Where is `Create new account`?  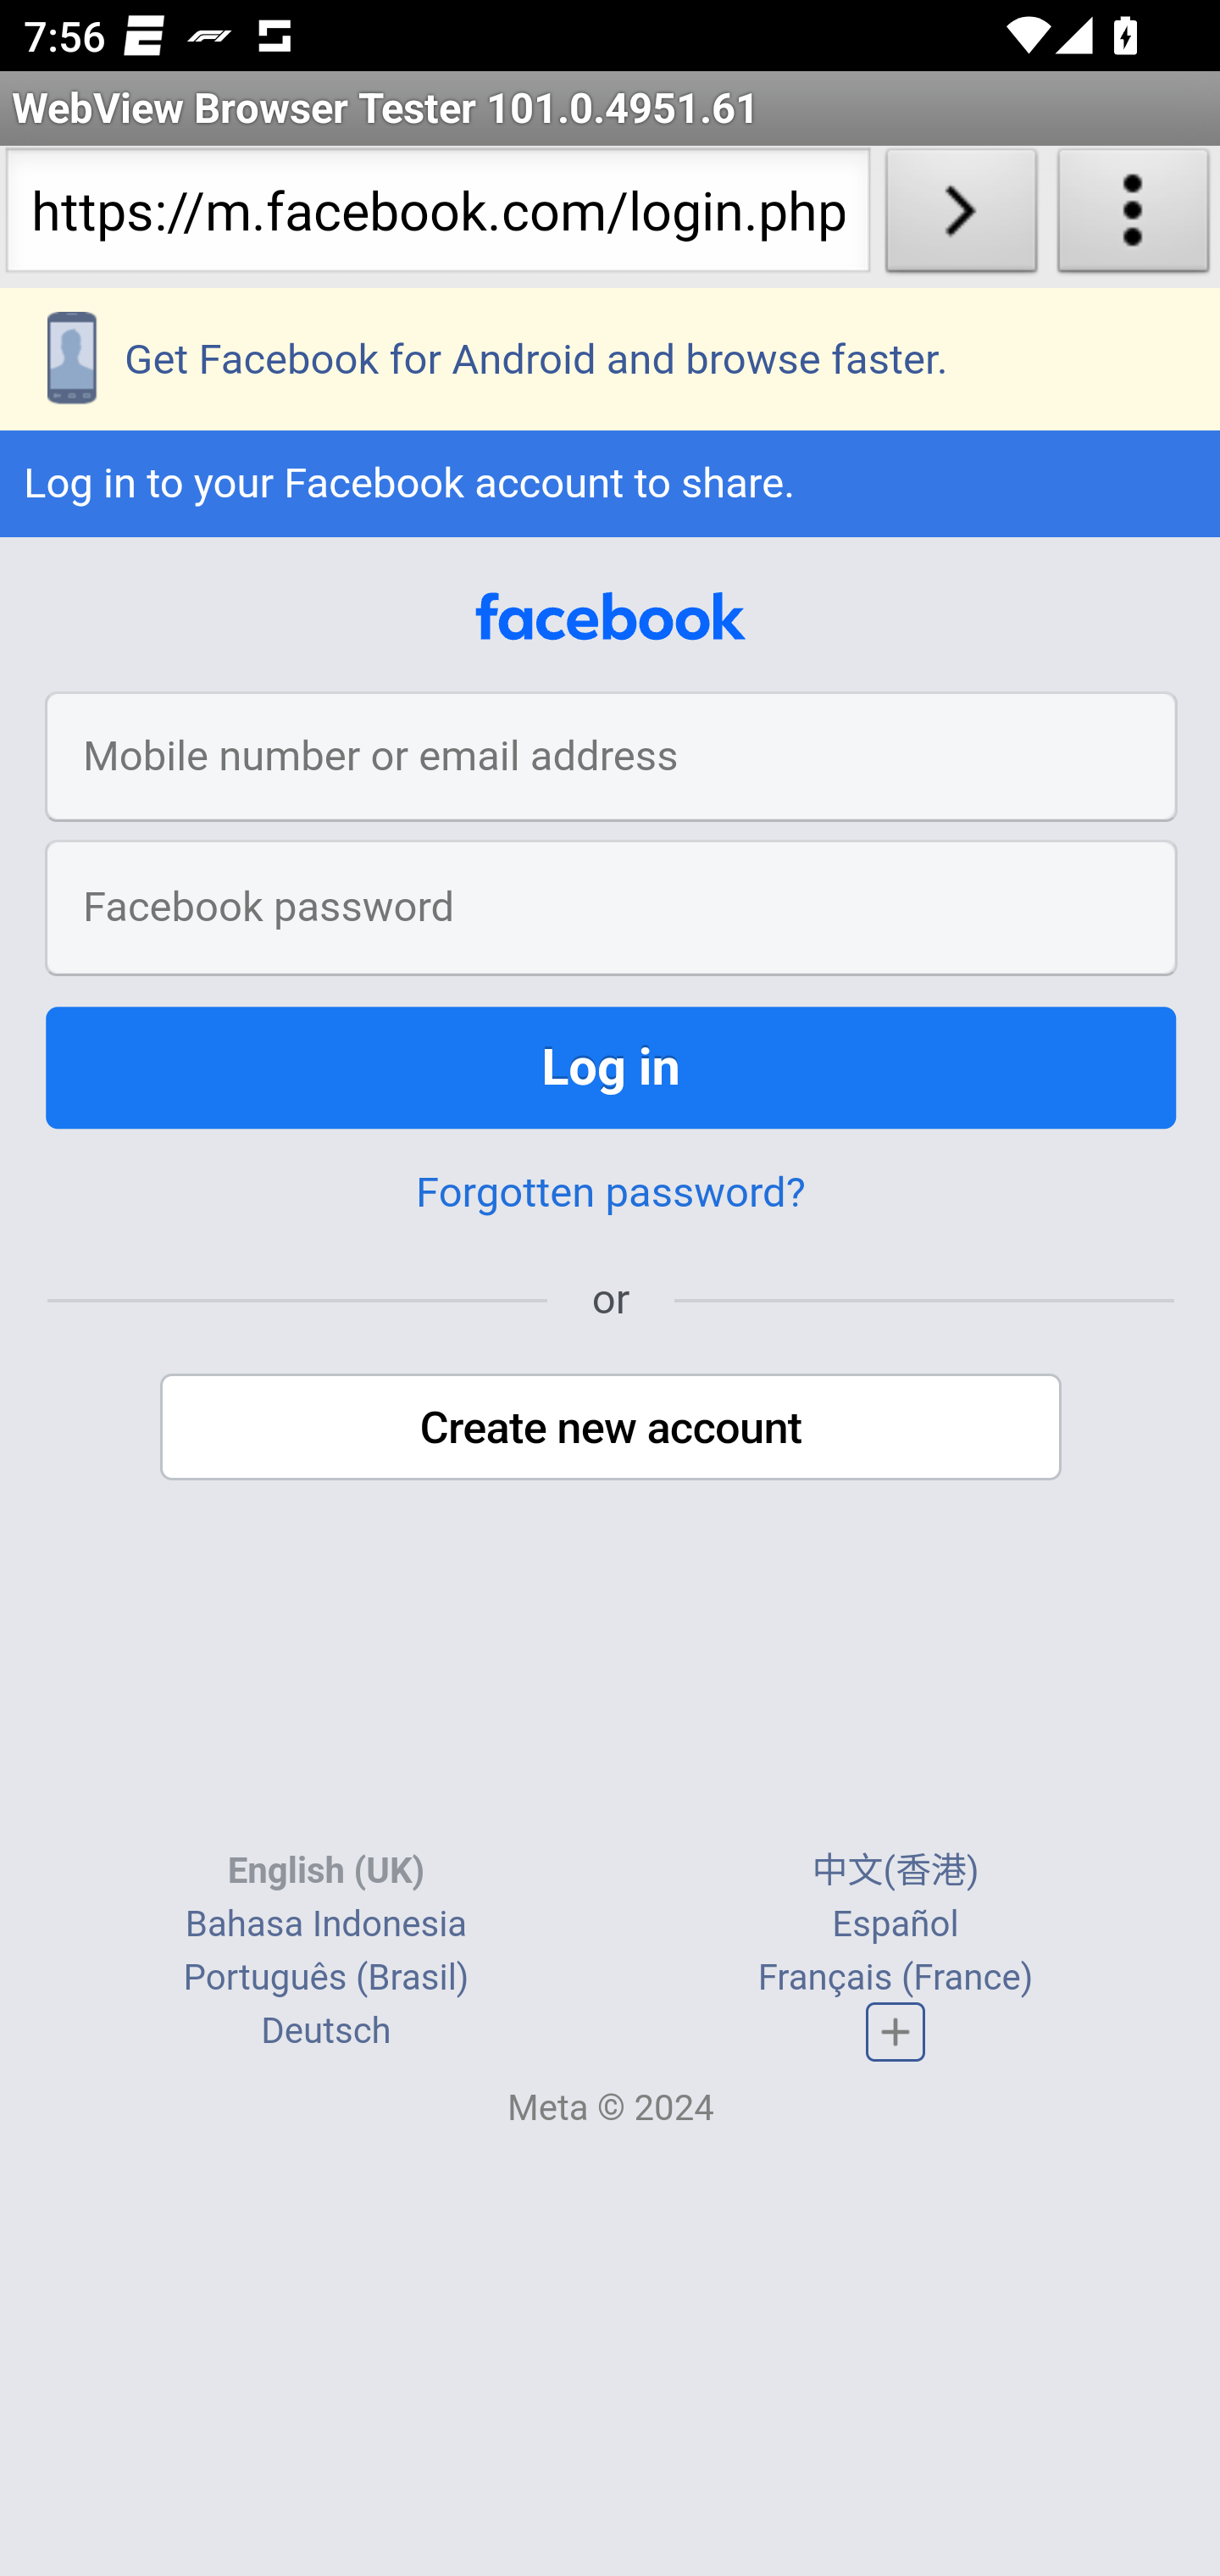
Create new account is located at coordinates (612, 1427).